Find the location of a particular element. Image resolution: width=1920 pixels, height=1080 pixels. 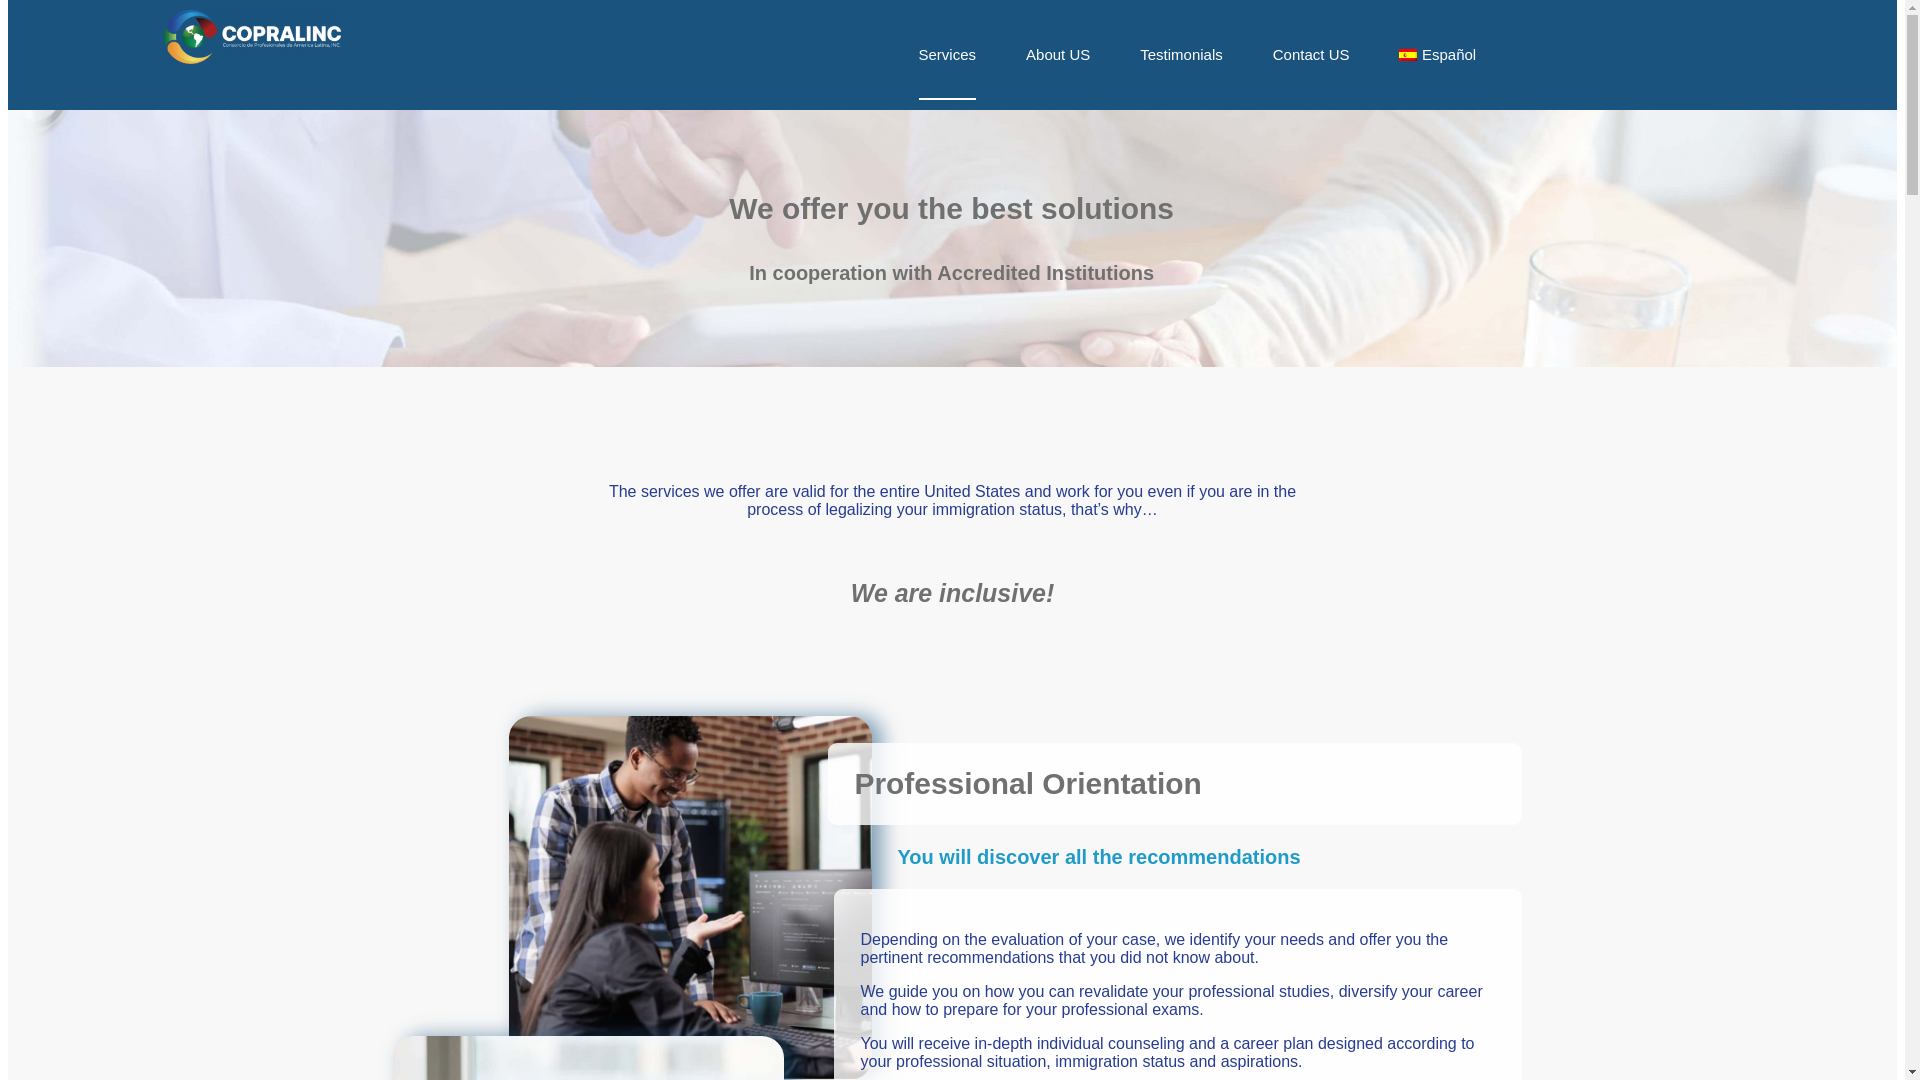

Testimonials is located at coordinates (1182, 54).